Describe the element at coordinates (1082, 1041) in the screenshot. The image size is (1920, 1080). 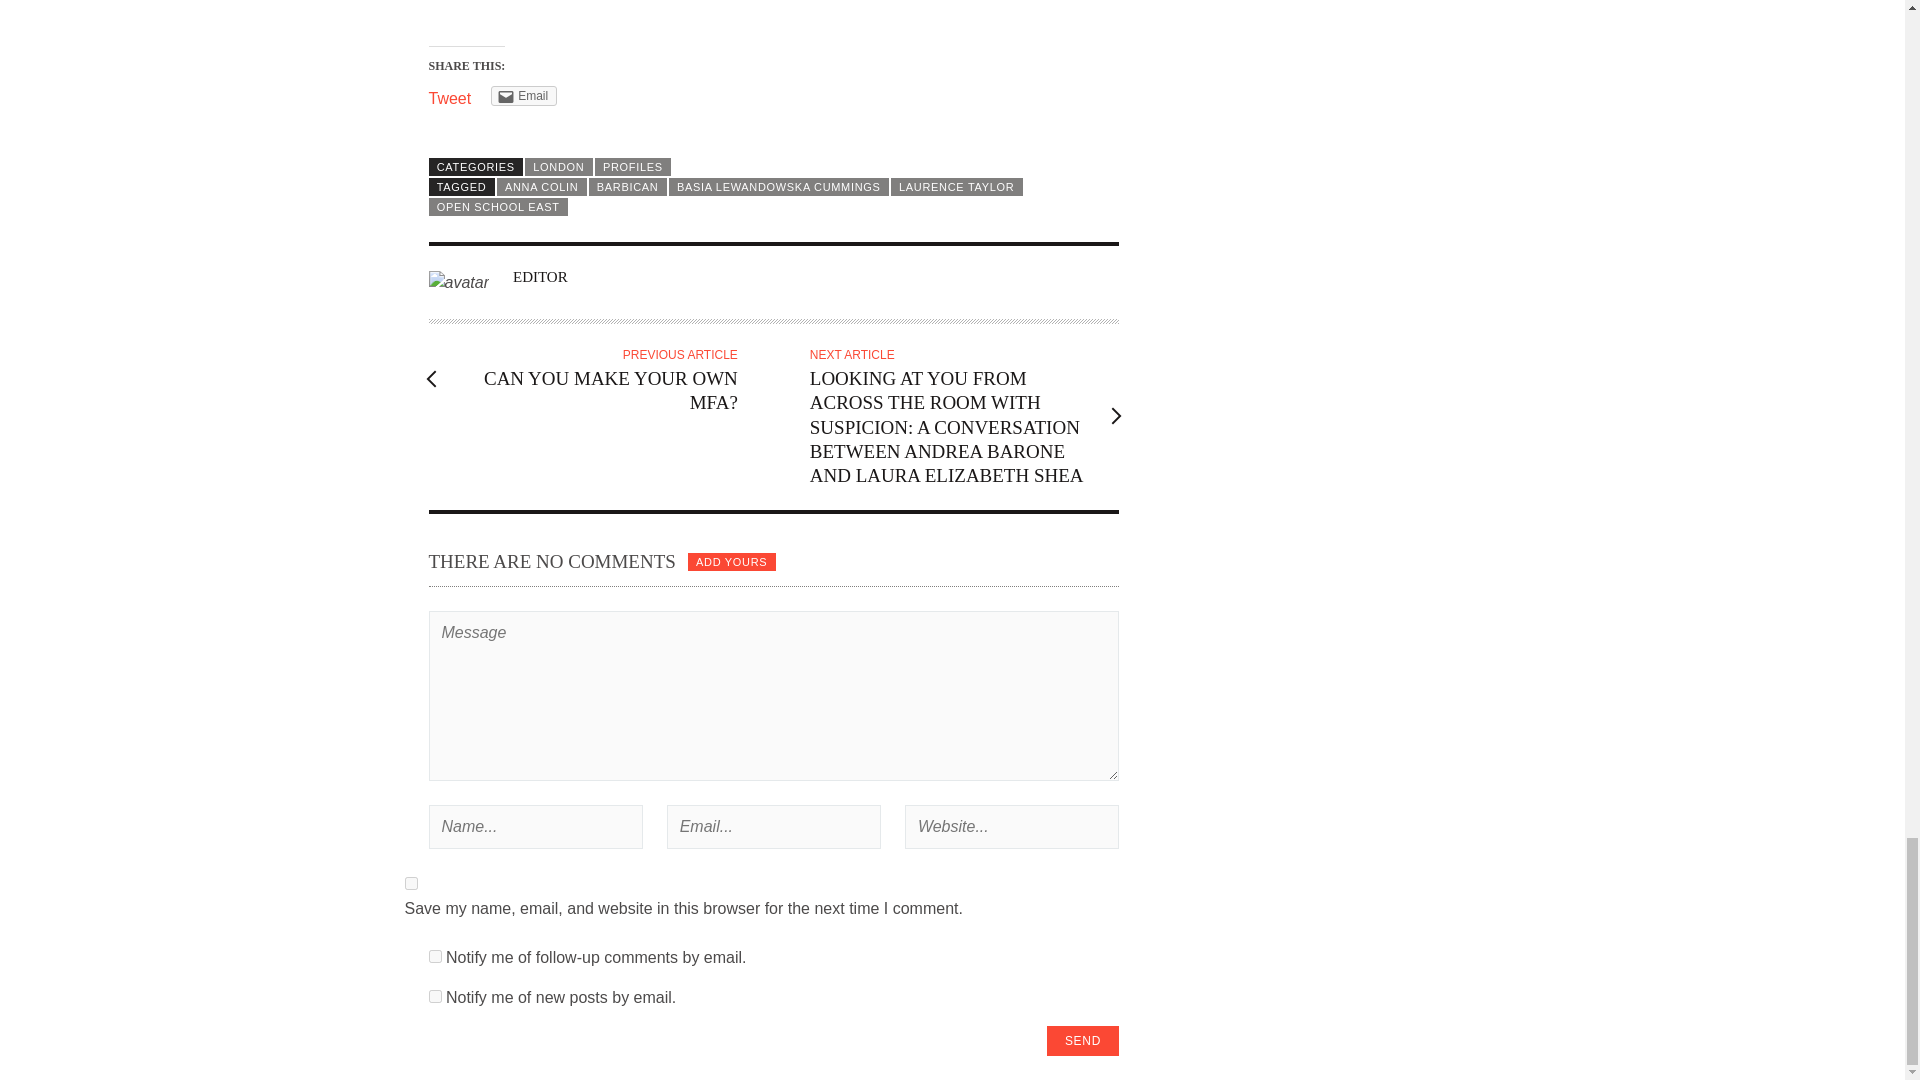
I see `Send` at that location.